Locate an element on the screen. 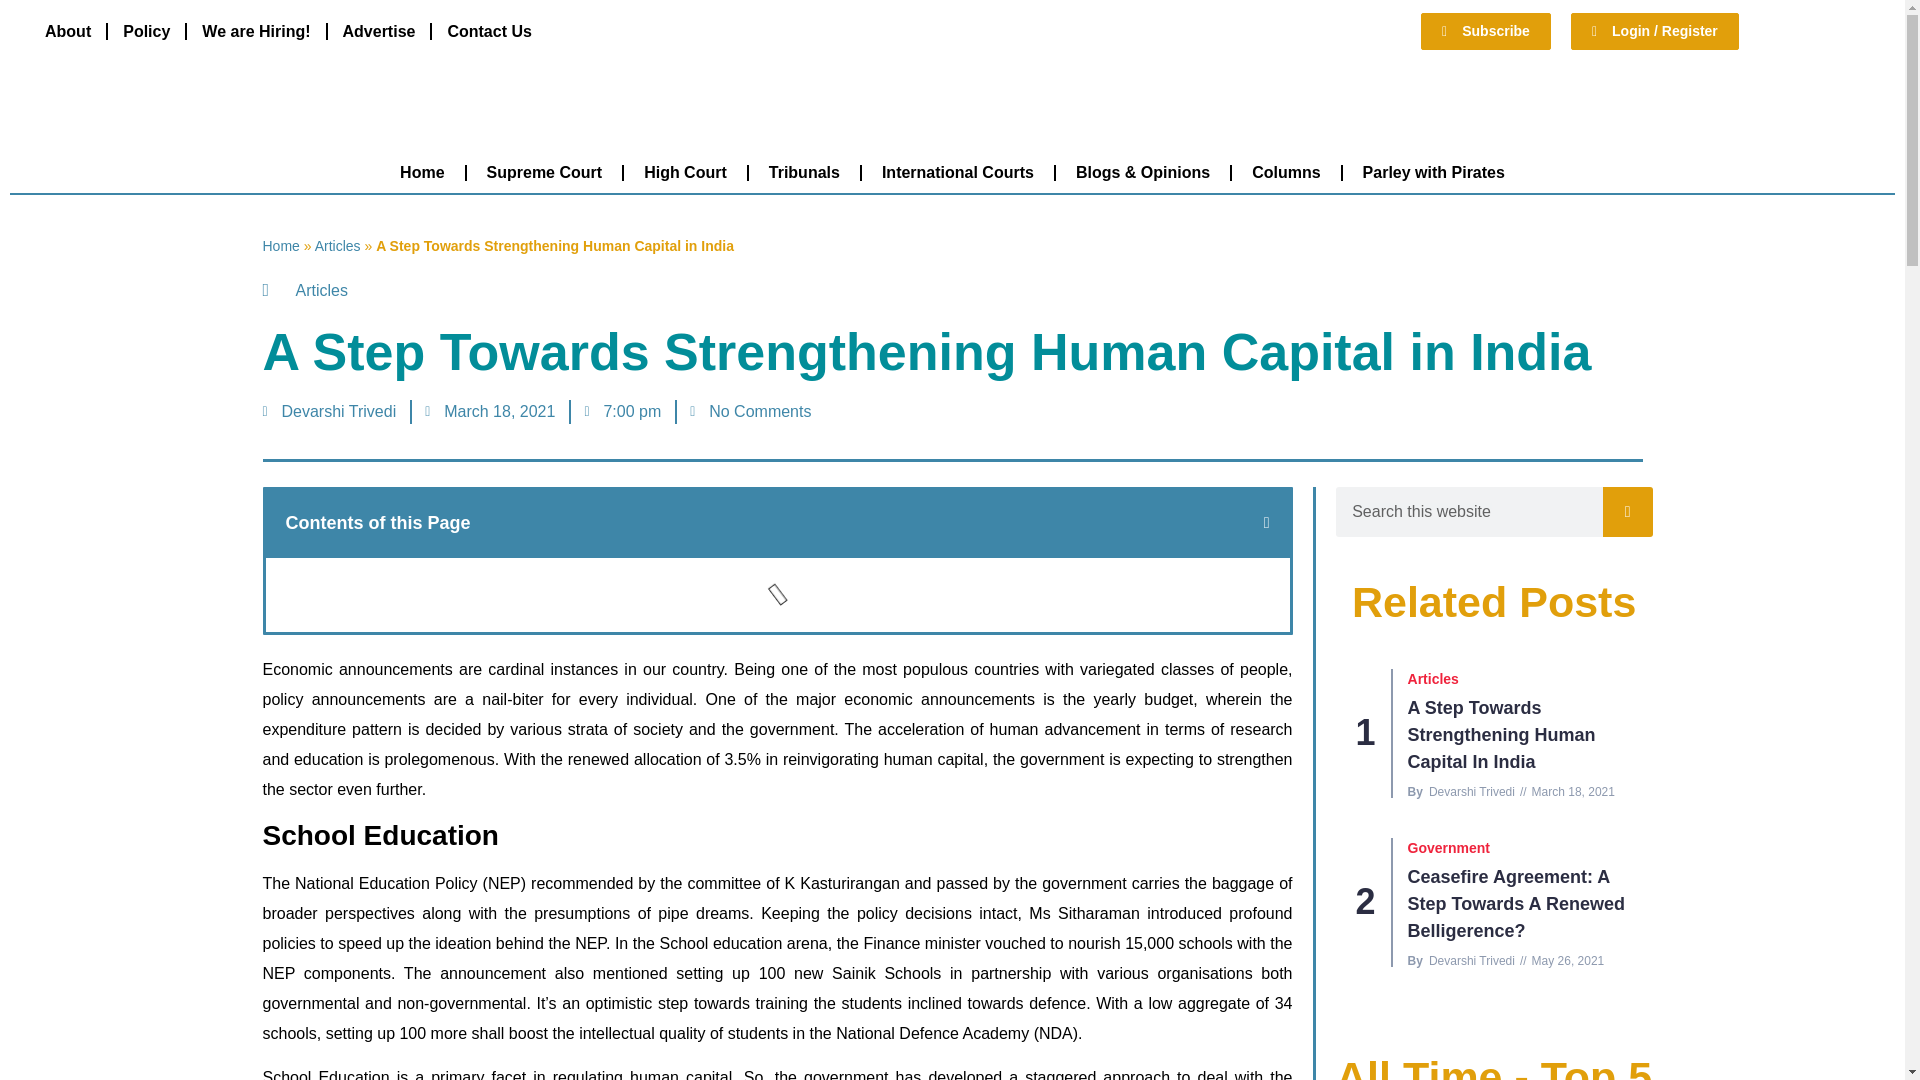  Supreme Court is located at coordinates (544, 172).